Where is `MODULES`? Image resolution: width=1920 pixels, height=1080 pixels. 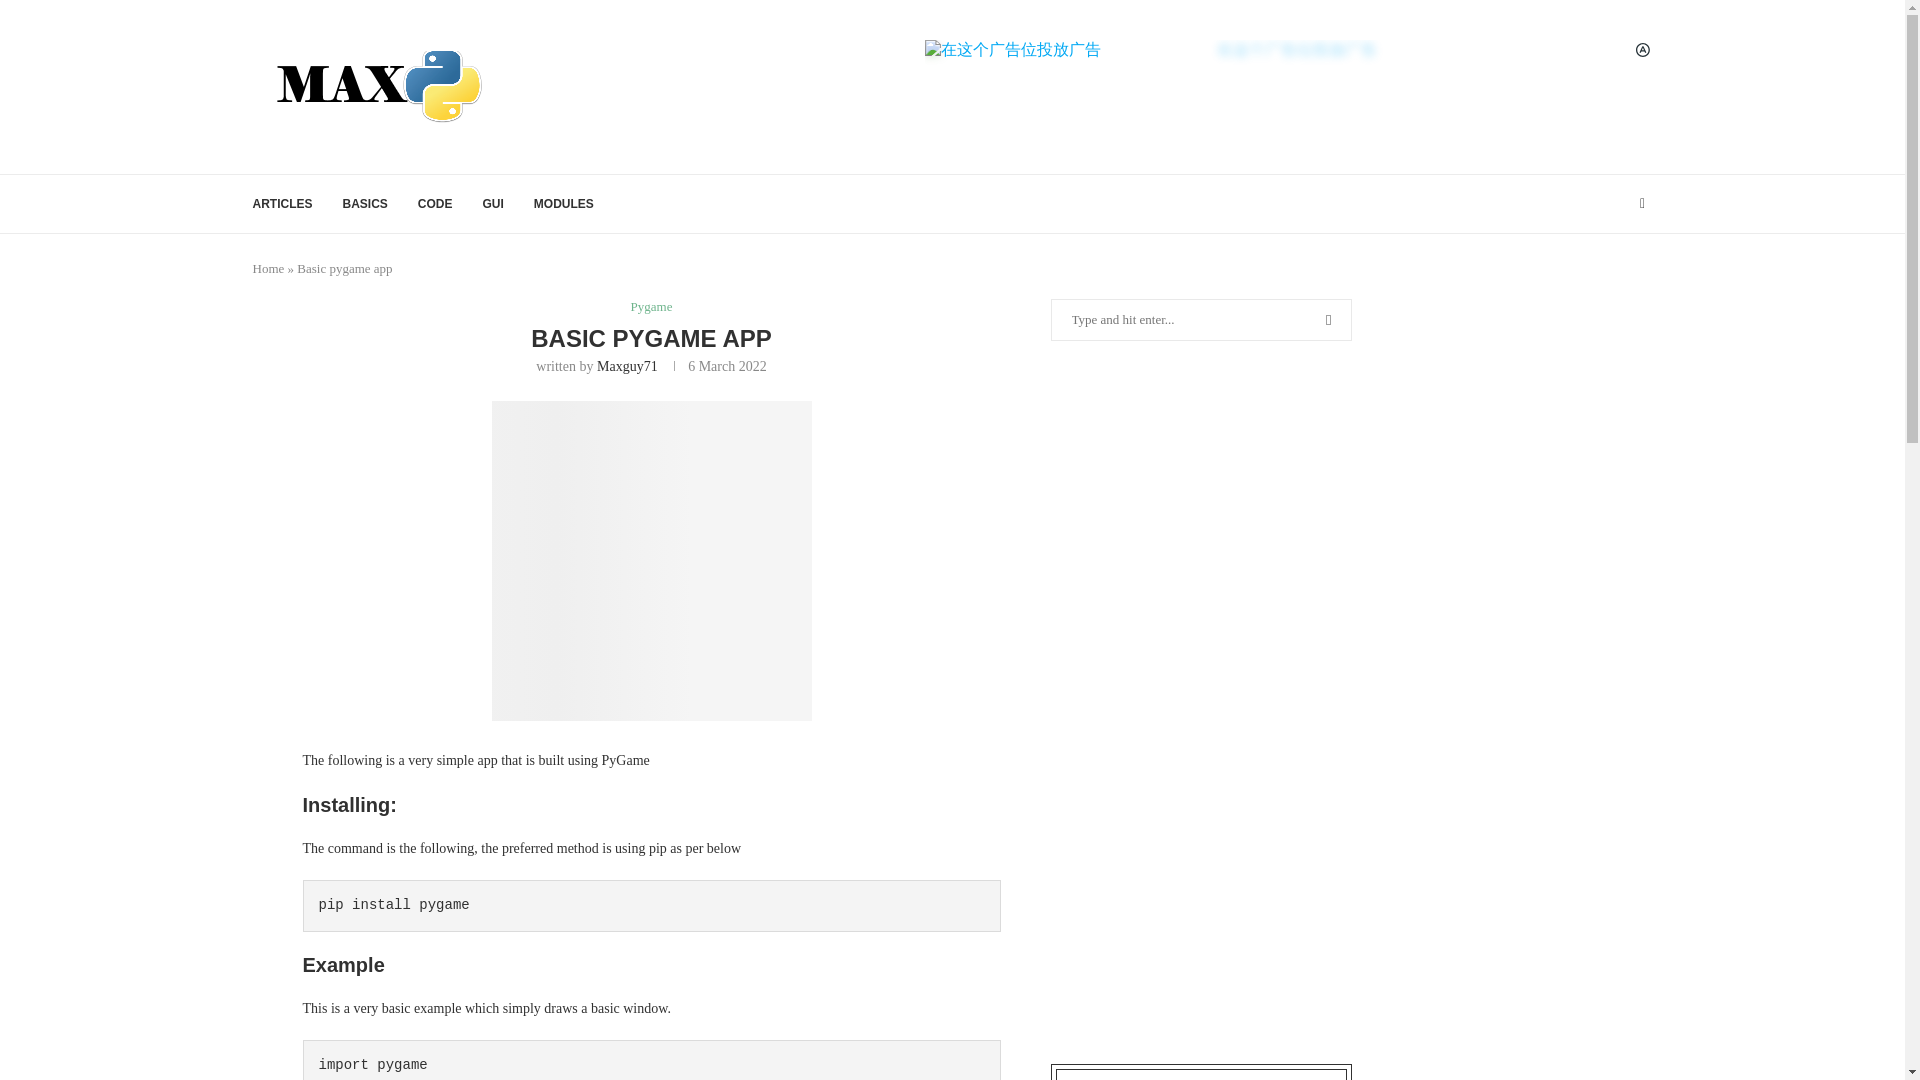
MODULES is located at coordinates (563, 204).